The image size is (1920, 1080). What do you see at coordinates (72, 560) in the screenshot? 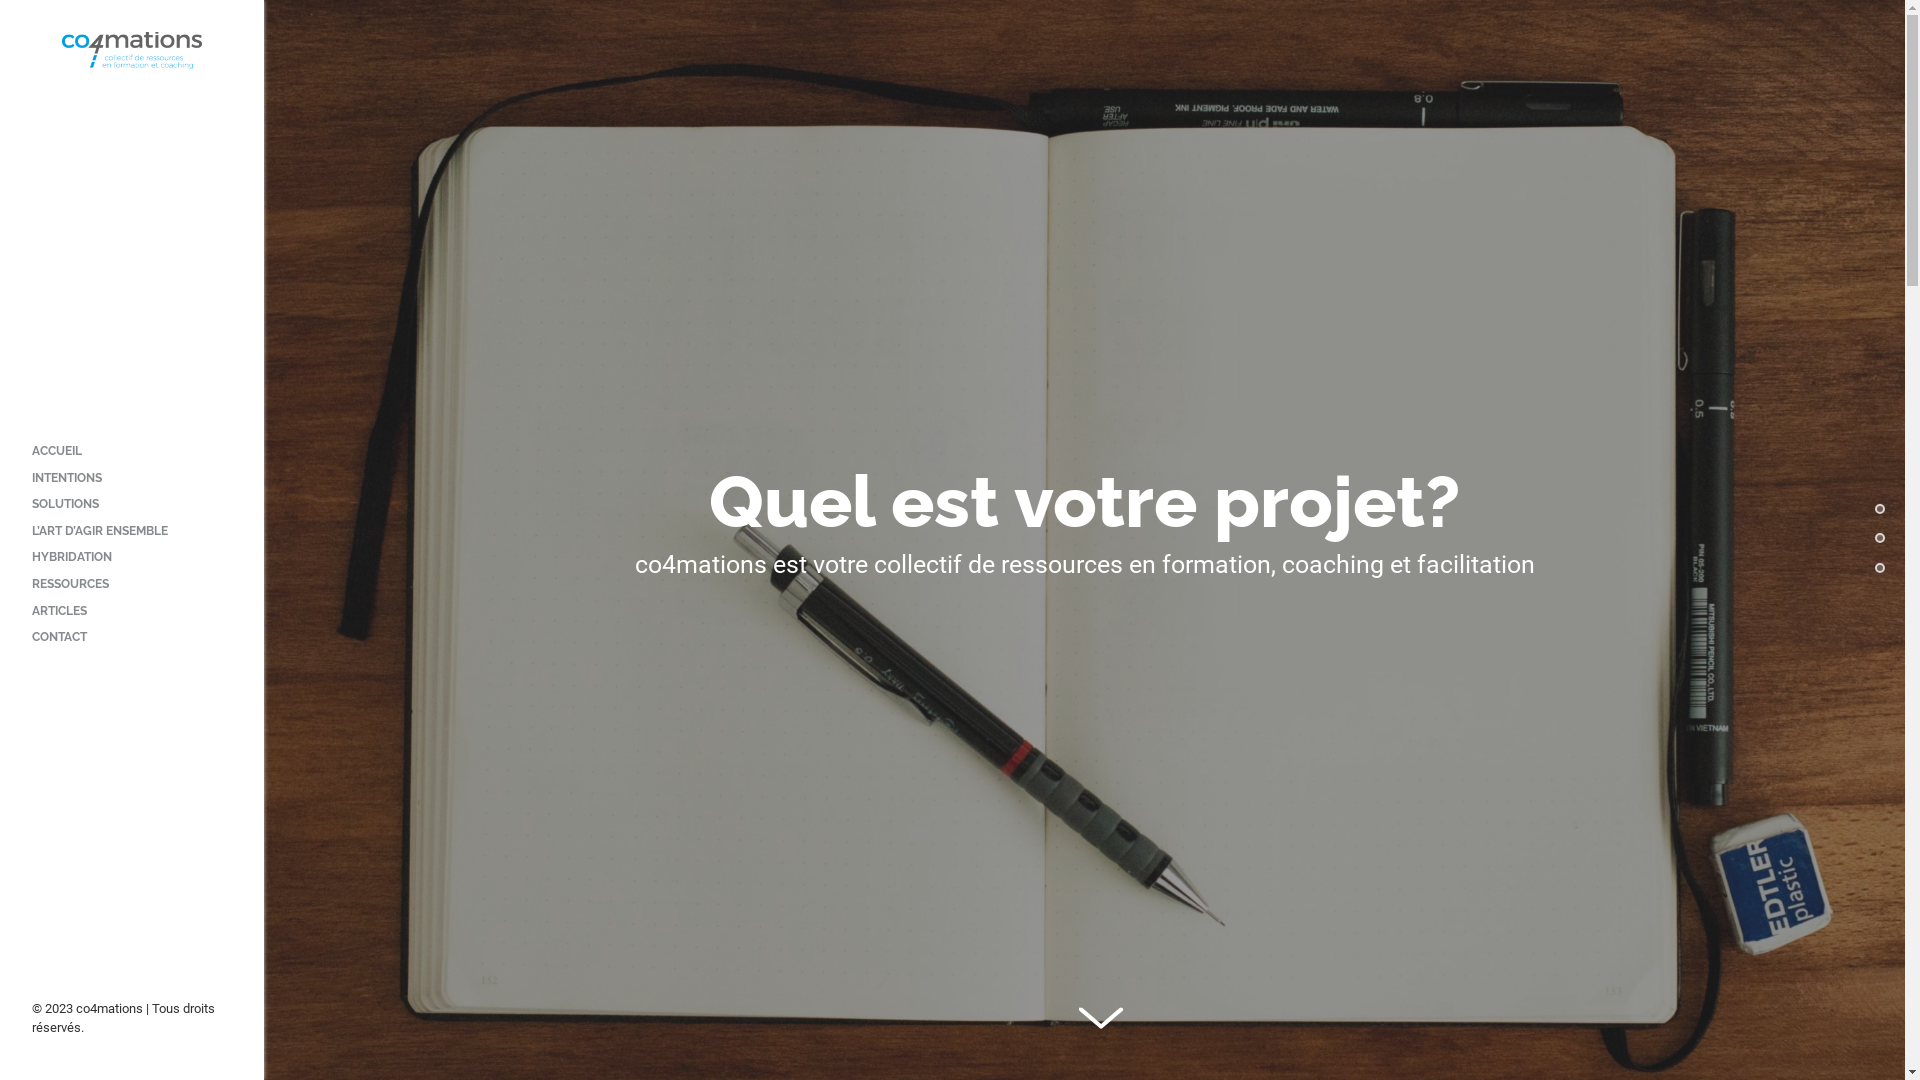
I see `HYBRIDATION` at bounding box center [72, 560].